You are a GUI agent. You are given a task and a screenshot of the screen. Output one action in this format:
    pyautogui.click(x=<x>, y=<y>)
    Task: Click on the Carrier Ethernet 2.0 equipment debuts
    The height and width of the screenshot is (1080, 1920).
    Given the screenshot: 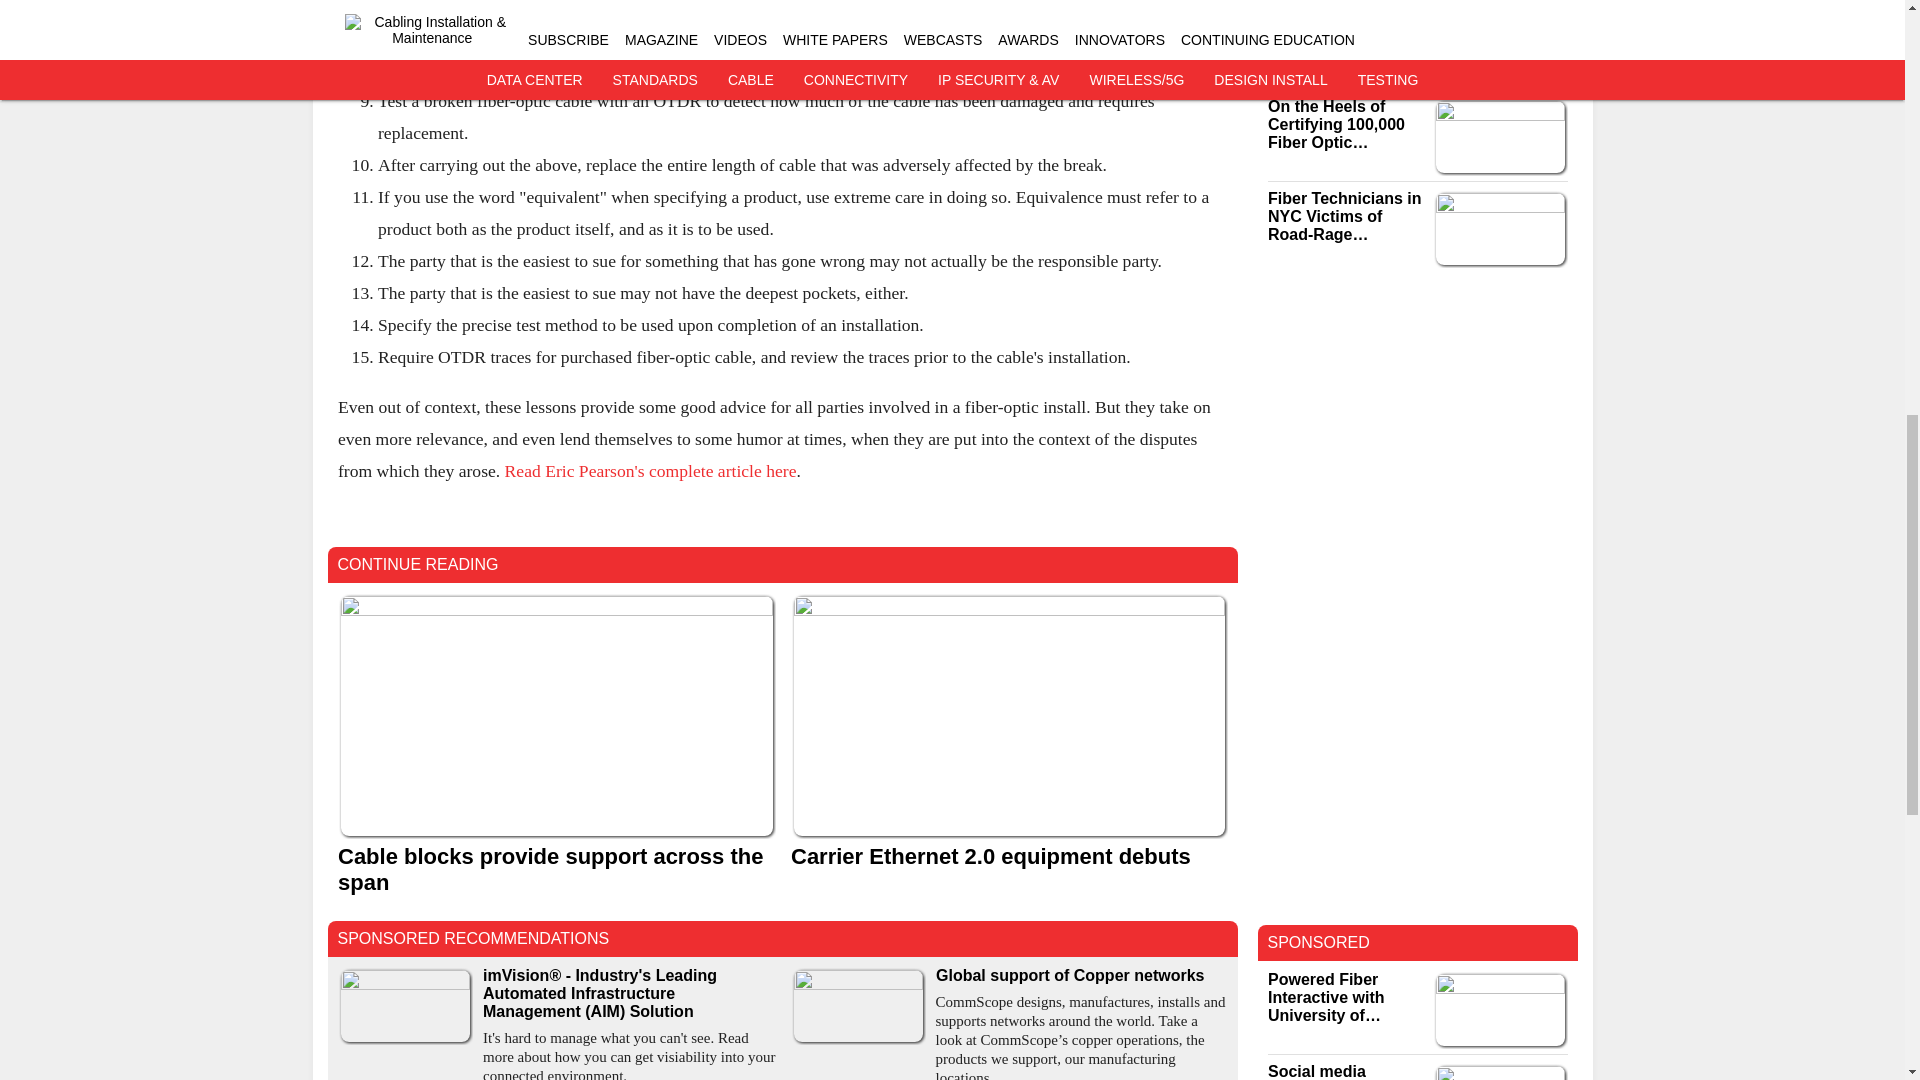 What is the action you would take?
    pyautogui.click(x=1008, y=856)
    